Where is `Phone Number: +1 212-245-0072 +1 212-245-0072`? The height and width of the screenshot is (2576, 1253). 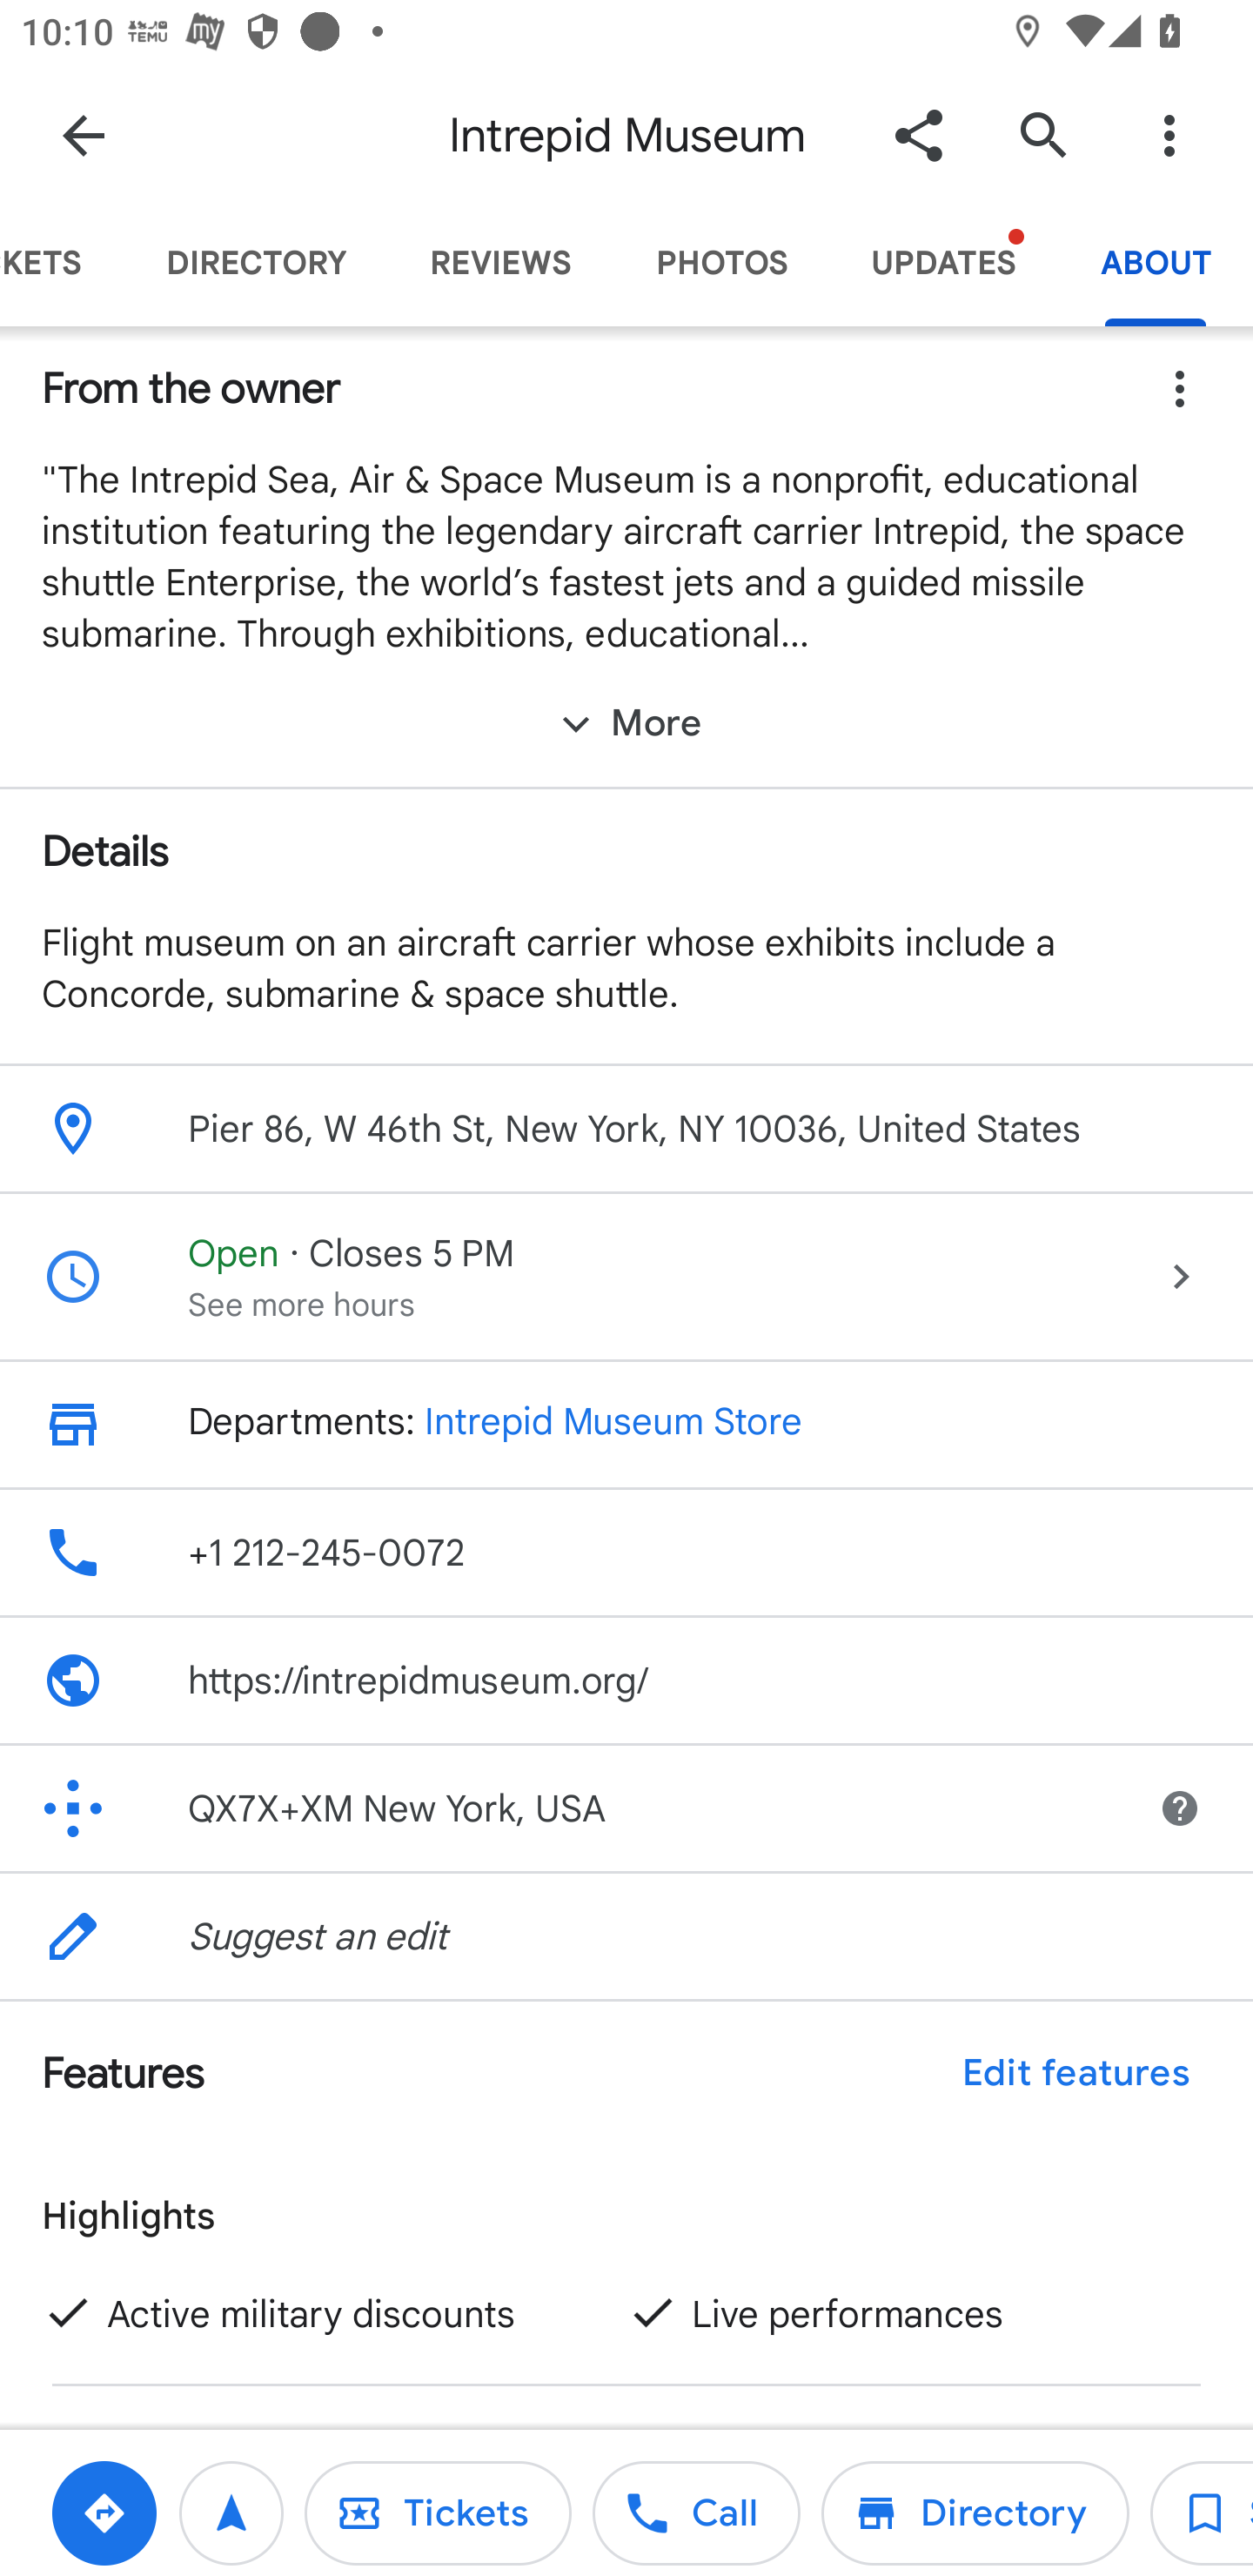 Phone Number: +1 212-245-0072 +1 212-245-0072 is located at coordinates (626, 1551).